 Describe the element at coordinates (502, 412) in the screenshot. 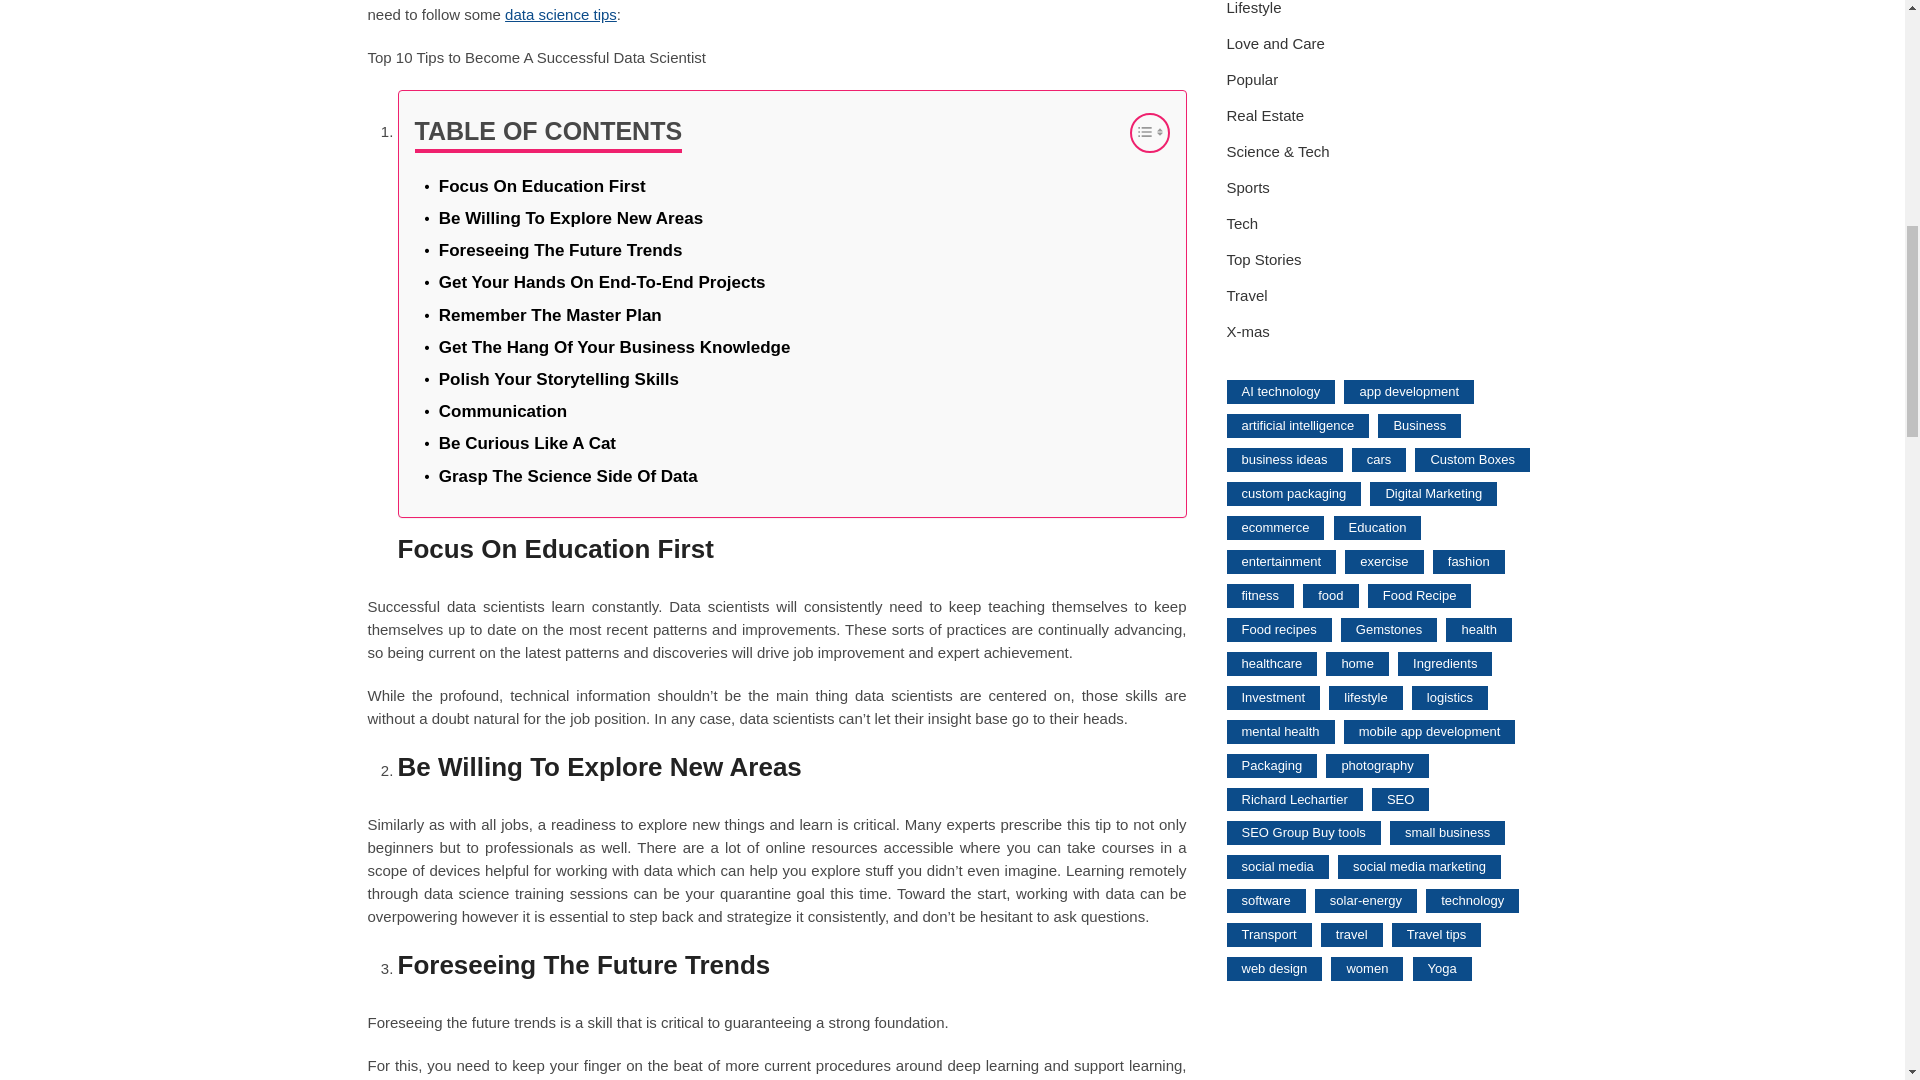

I see `Communication` at that location.